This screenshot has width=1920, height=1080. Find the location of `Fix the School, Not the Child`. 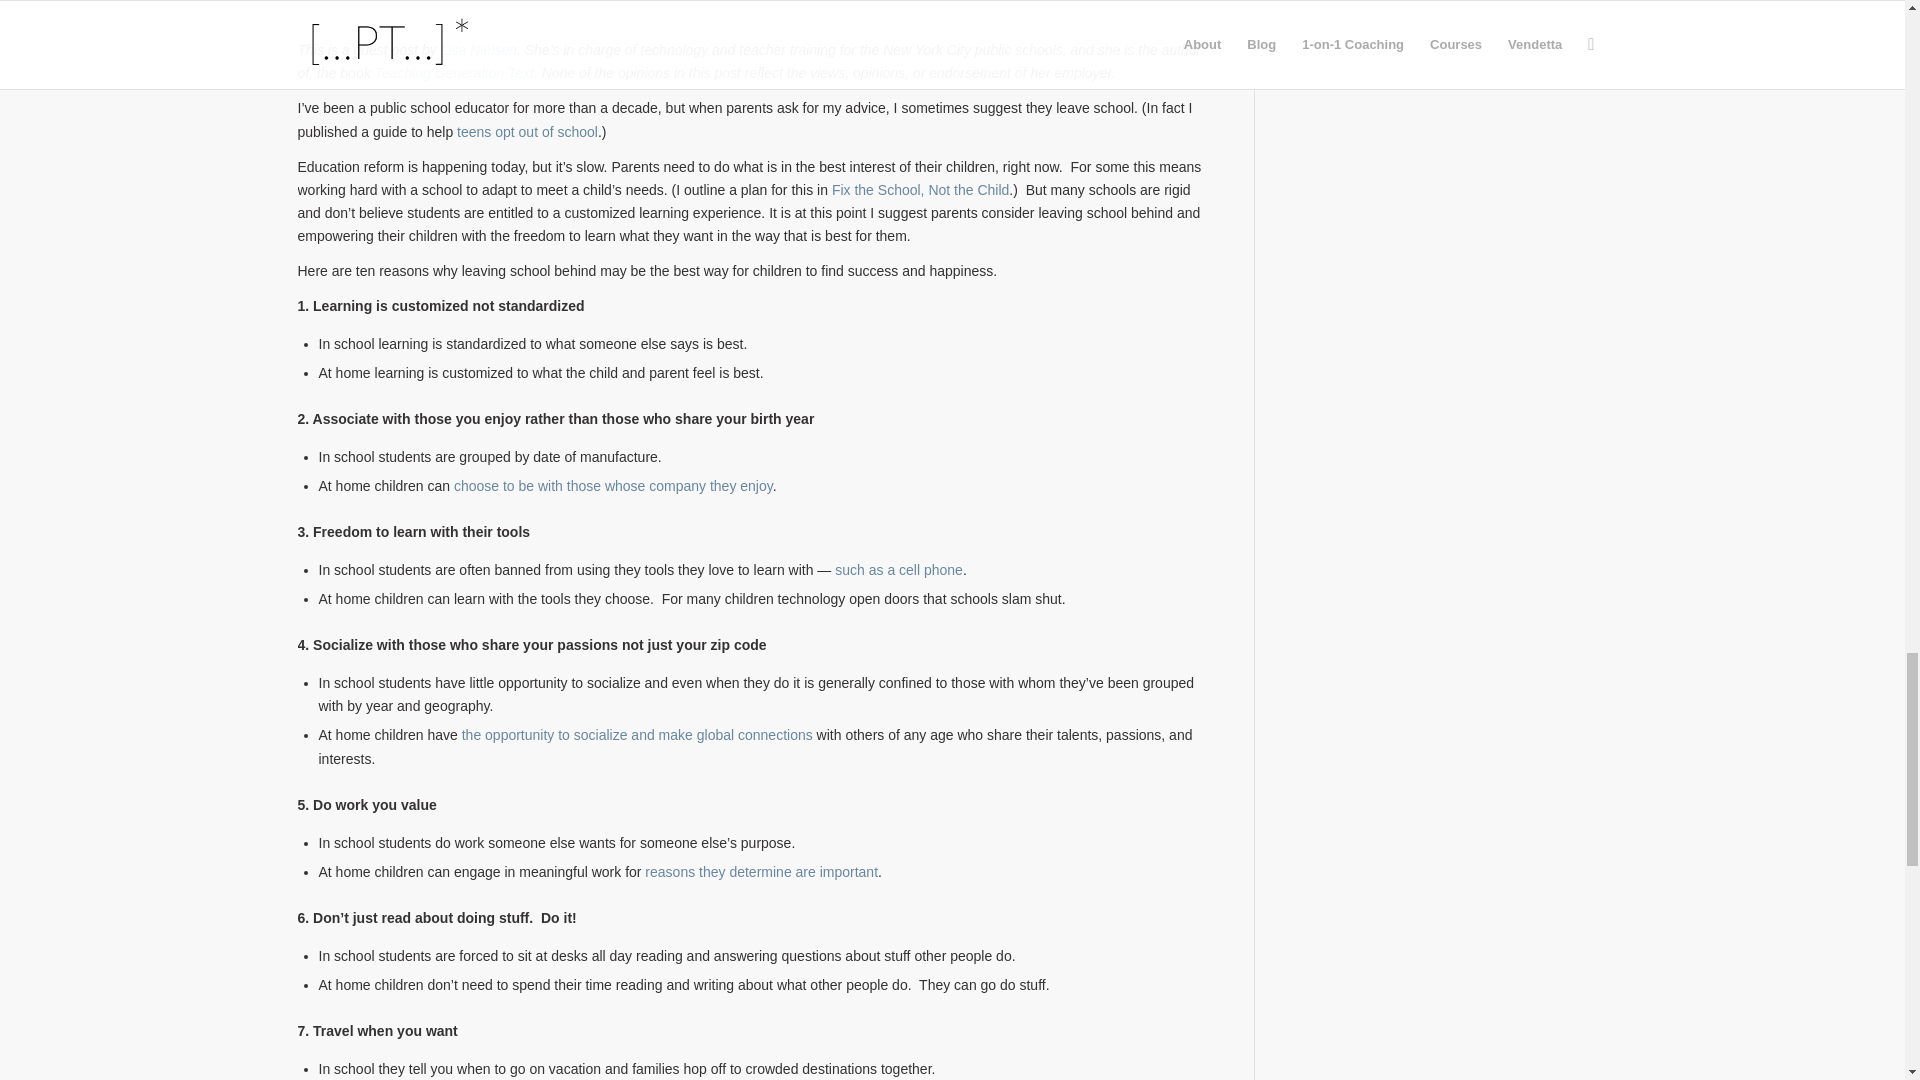

Fix the School, Not the Child is located at coordinates (920, 190).